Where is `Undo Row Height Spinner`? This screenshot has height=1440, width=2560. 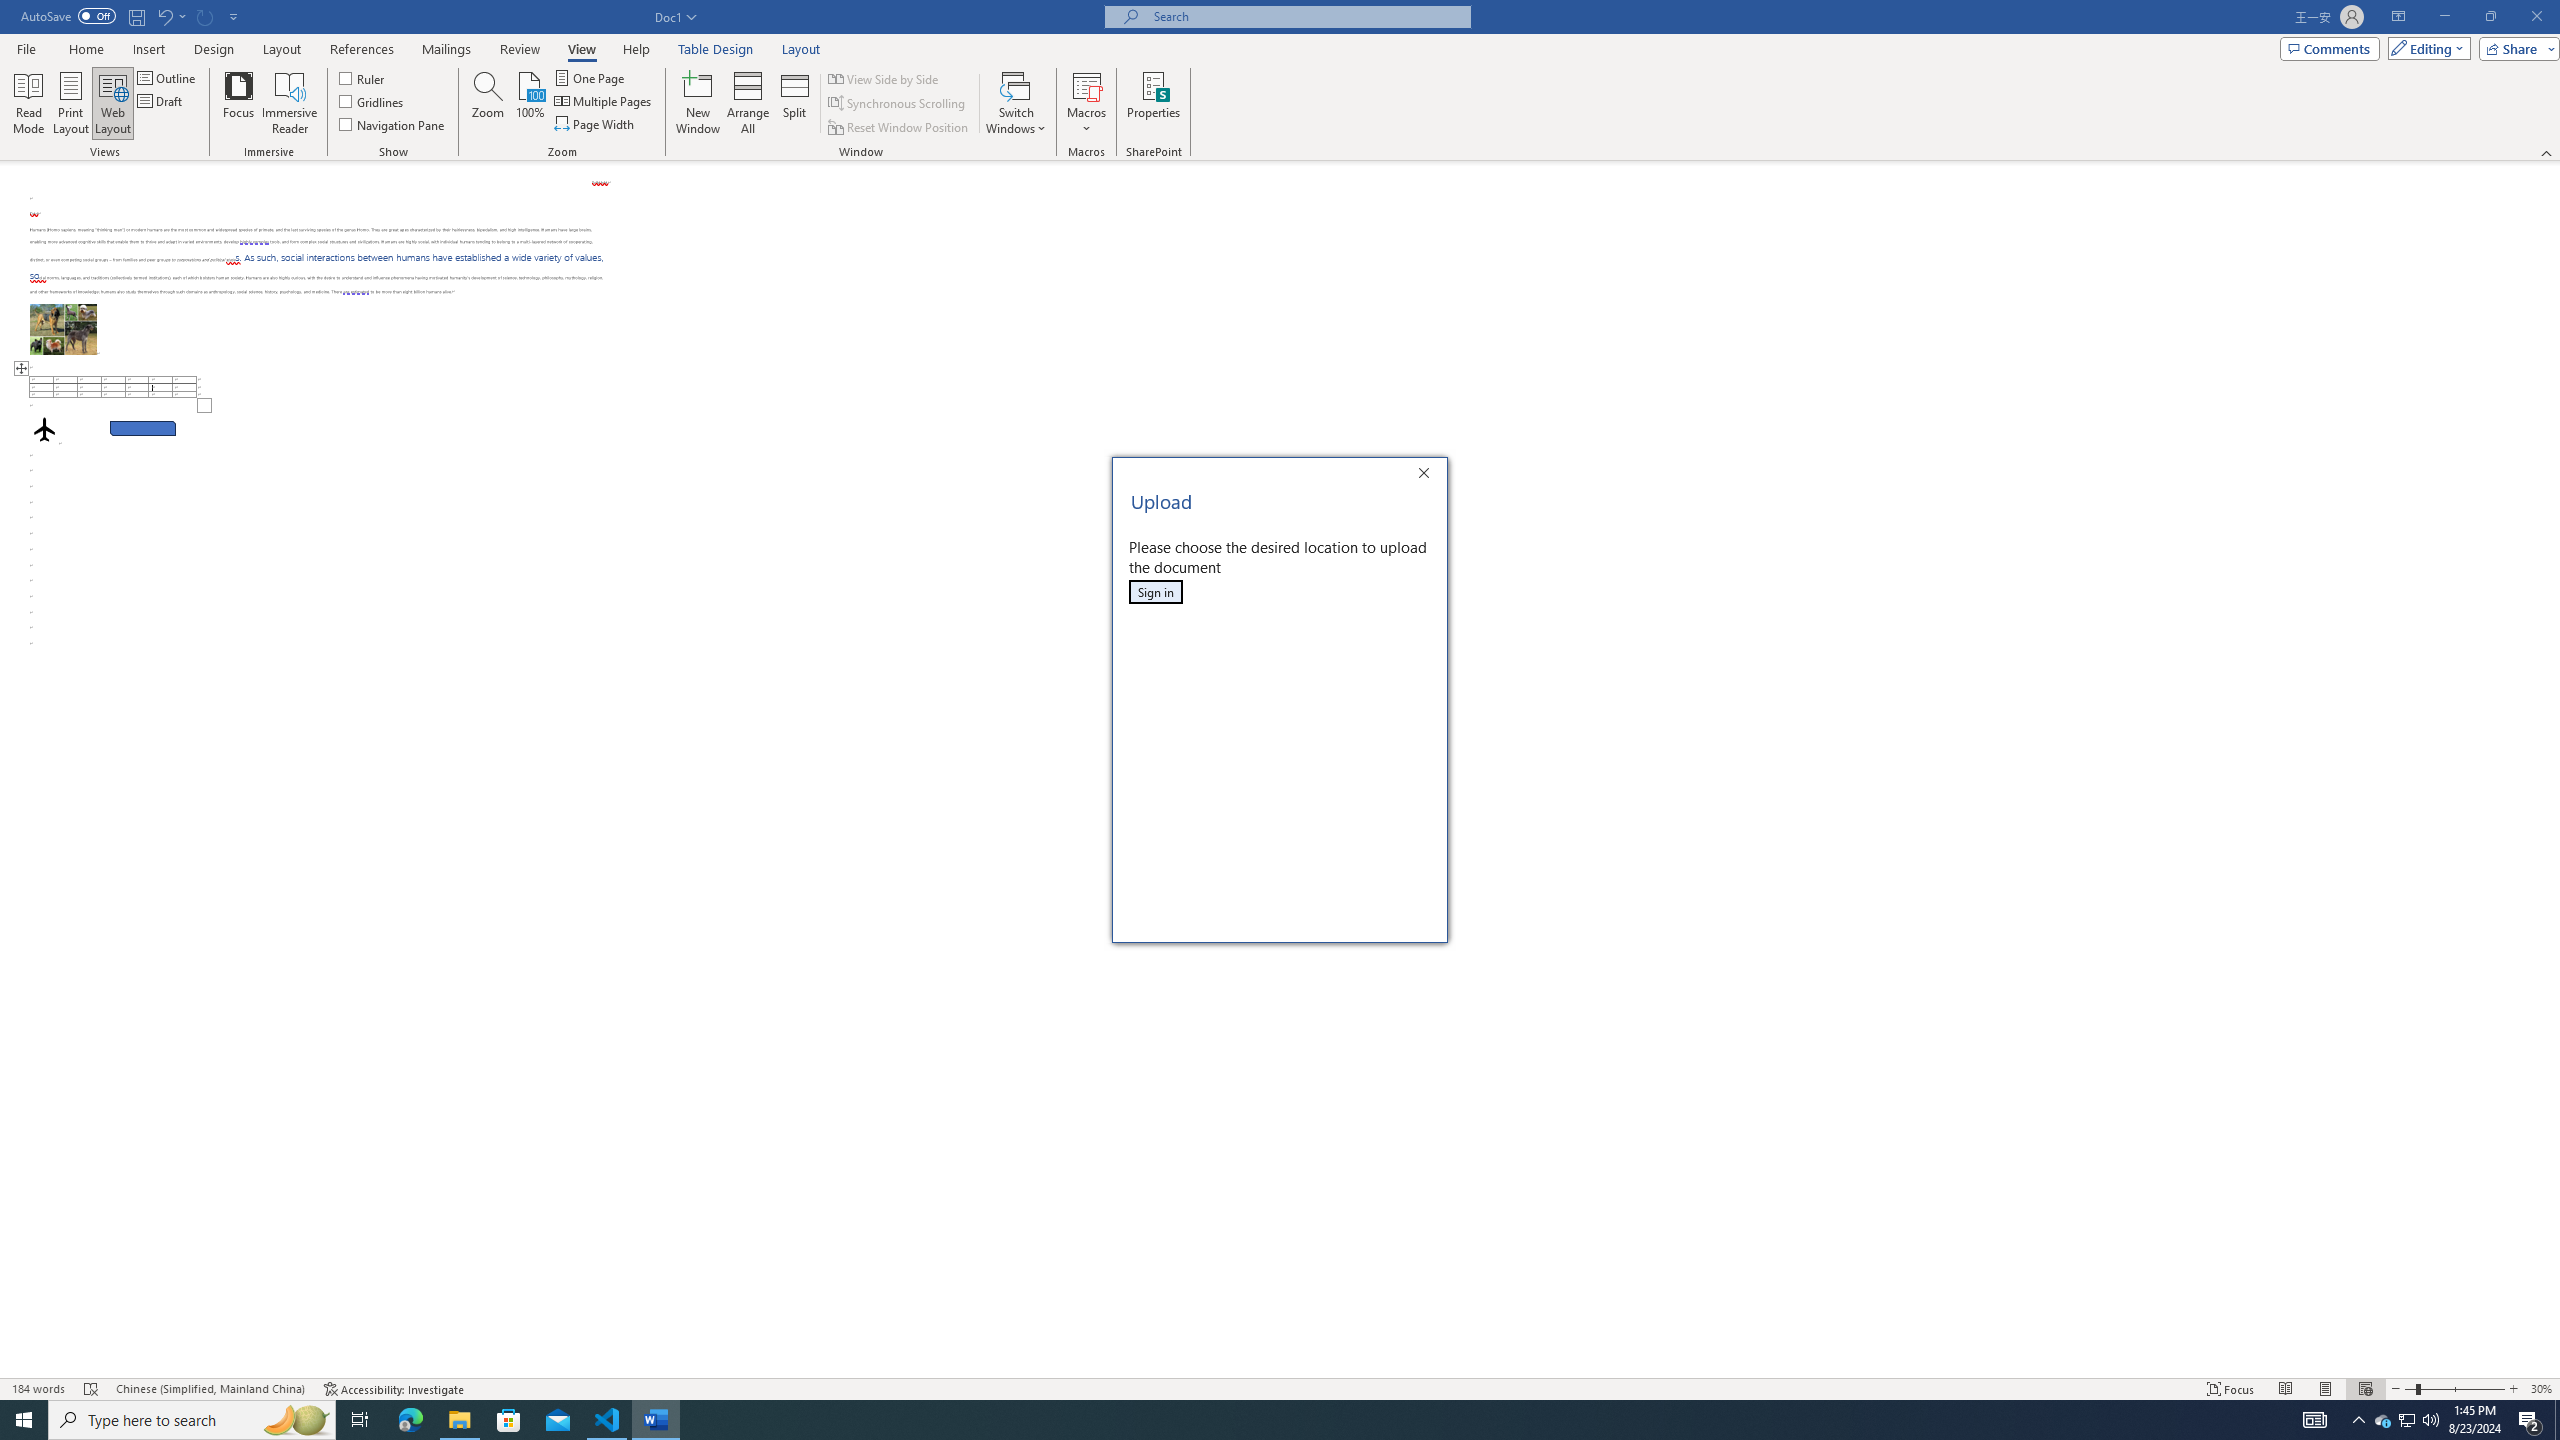
Undo Row Height Spinner is located at coordinates (170, 16).